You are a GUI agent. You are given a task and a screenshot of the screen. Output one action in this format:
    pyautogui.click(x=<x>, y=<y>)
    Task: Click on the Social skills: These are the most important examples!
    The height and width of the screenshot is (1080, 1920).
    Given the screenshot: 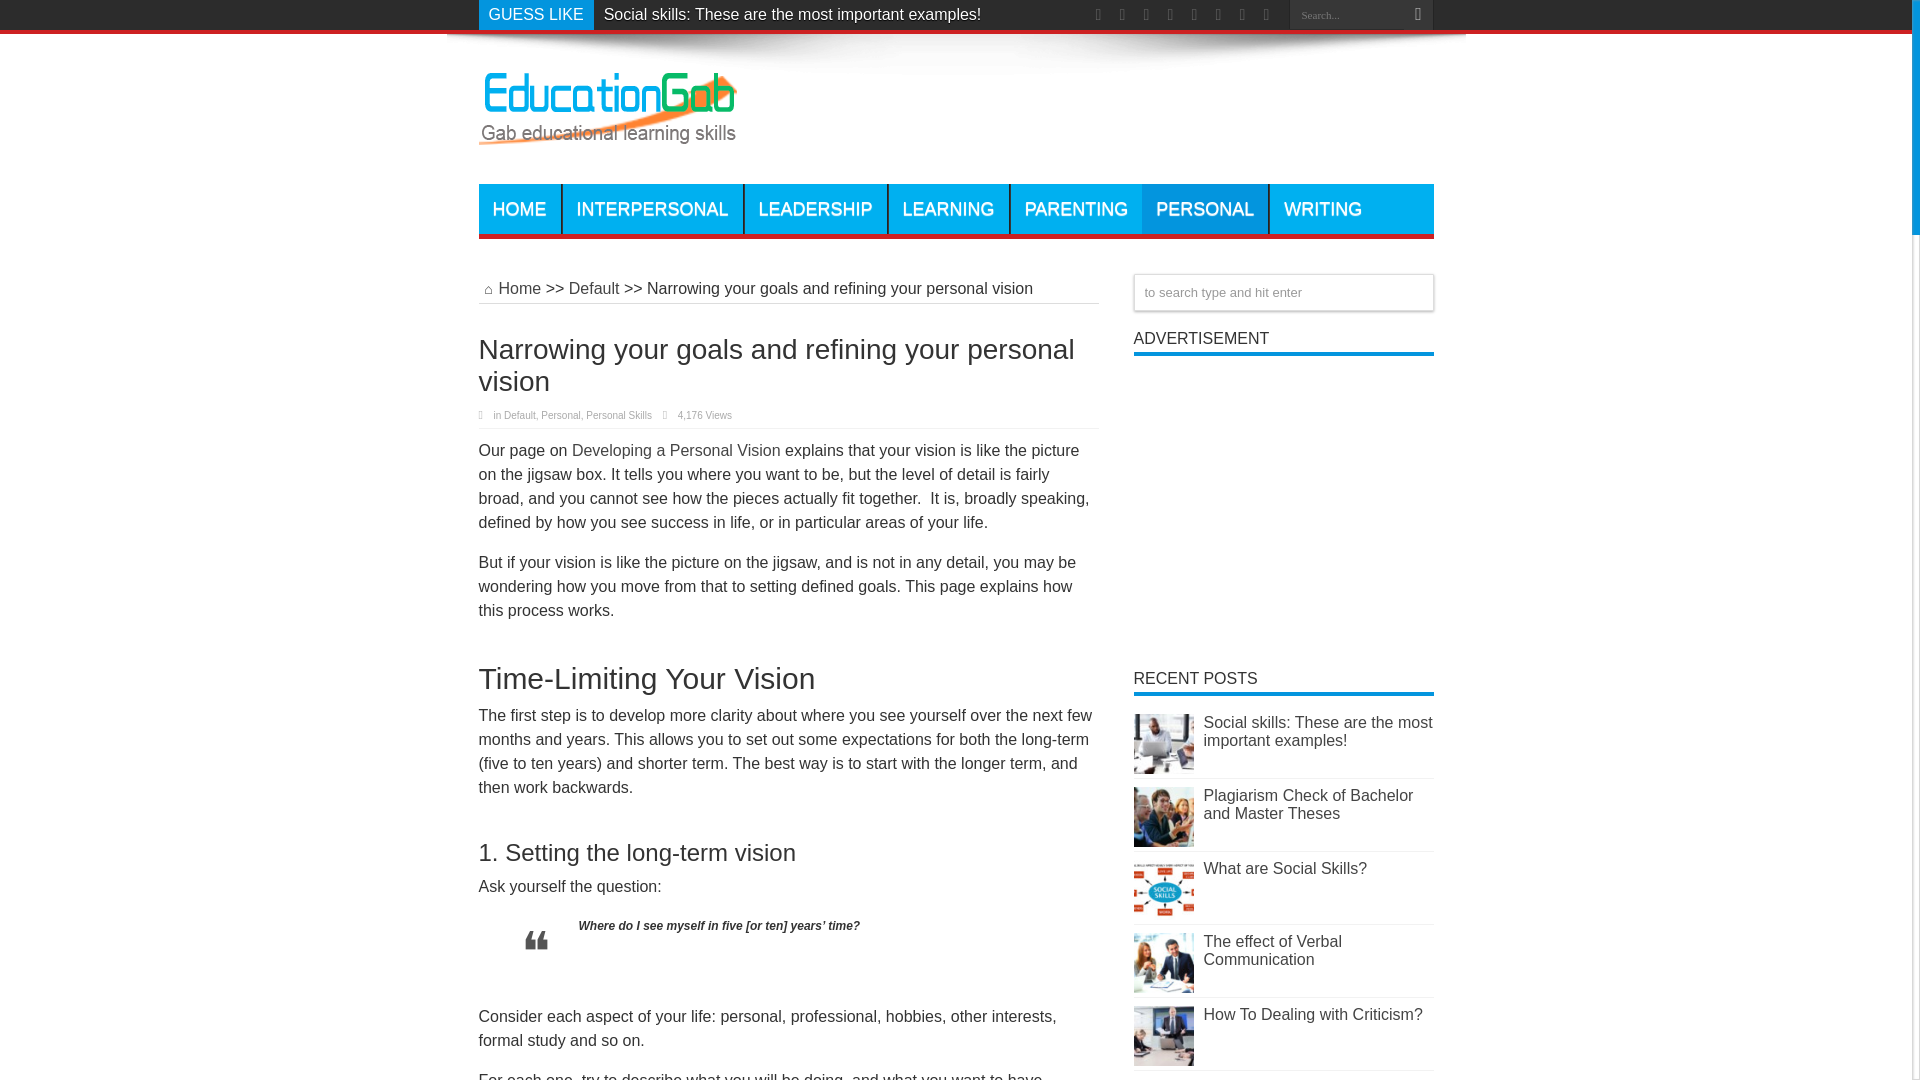 What is the action you would take?
    pyautogui.click(x=792, y=15)
    